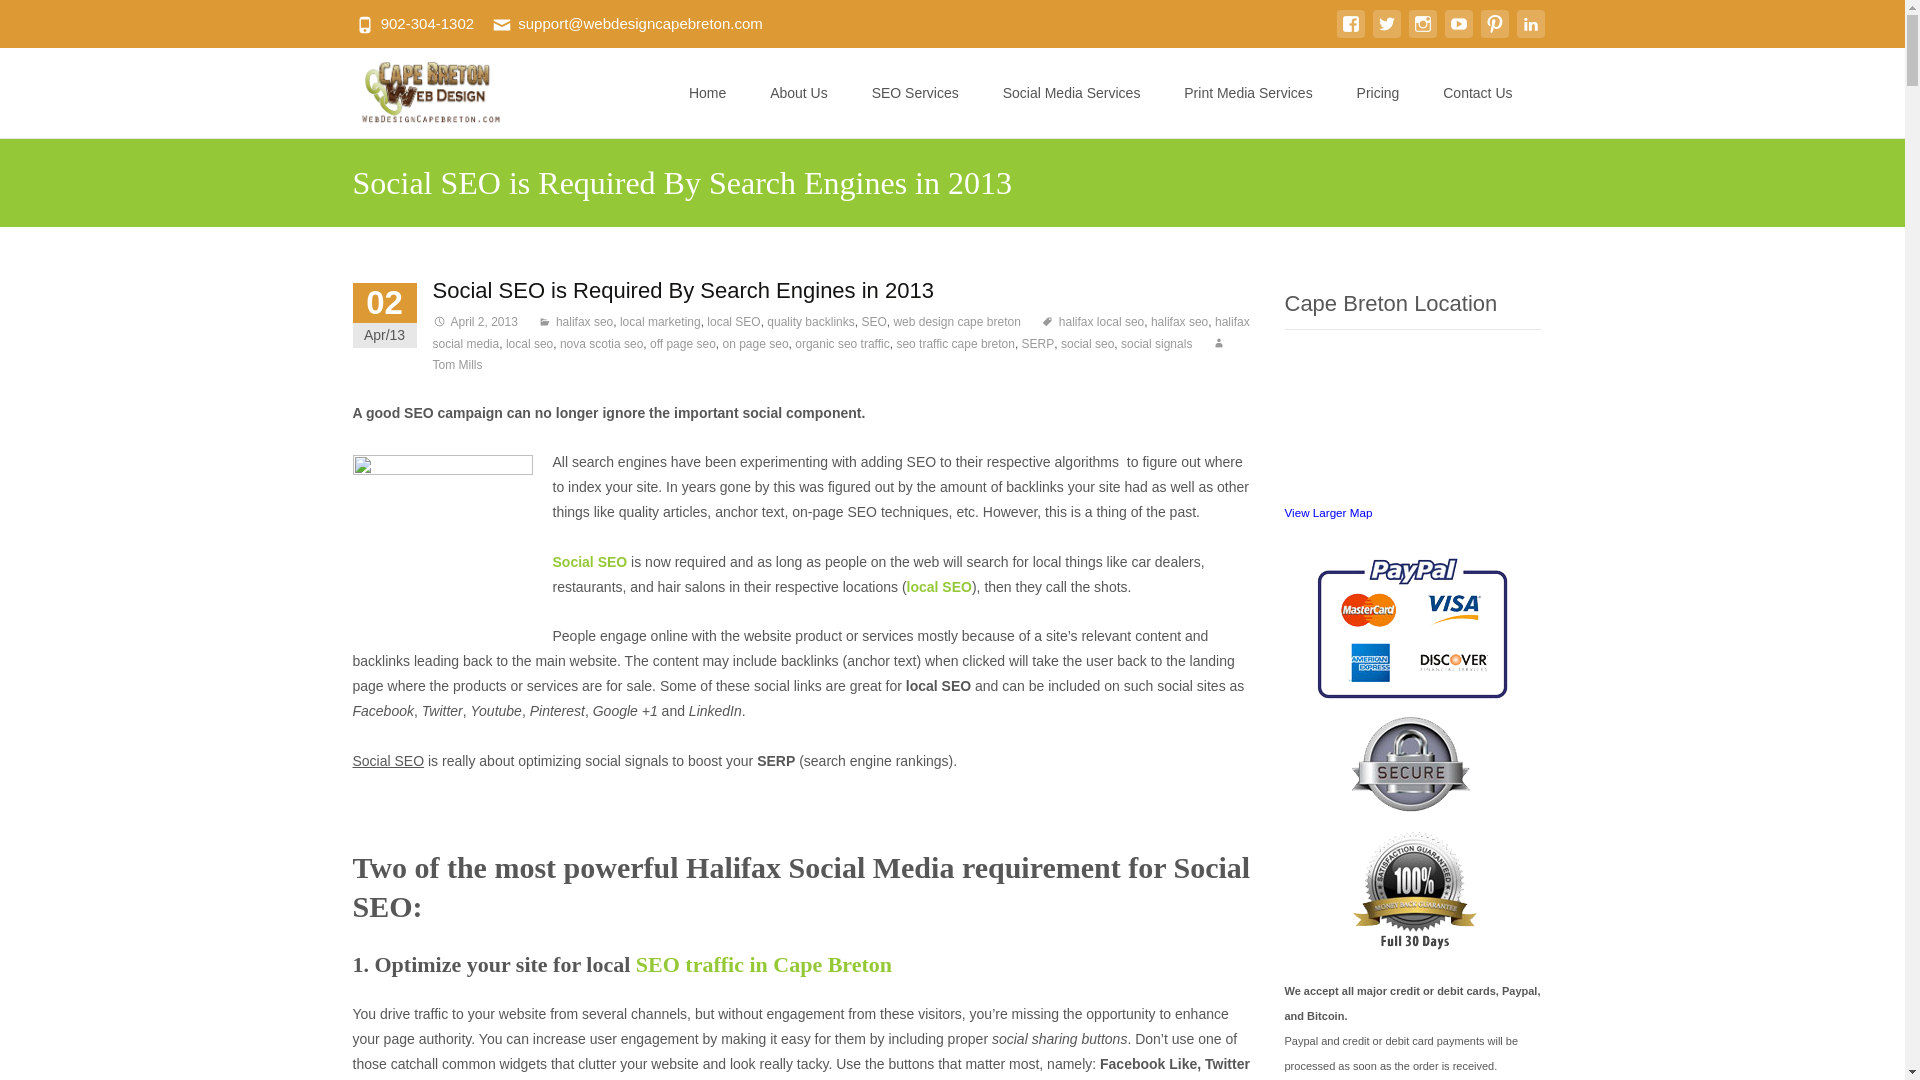  Describe the element at coordinates (1092, 322) in the screenshot. I see `halifax local seo` at that location.